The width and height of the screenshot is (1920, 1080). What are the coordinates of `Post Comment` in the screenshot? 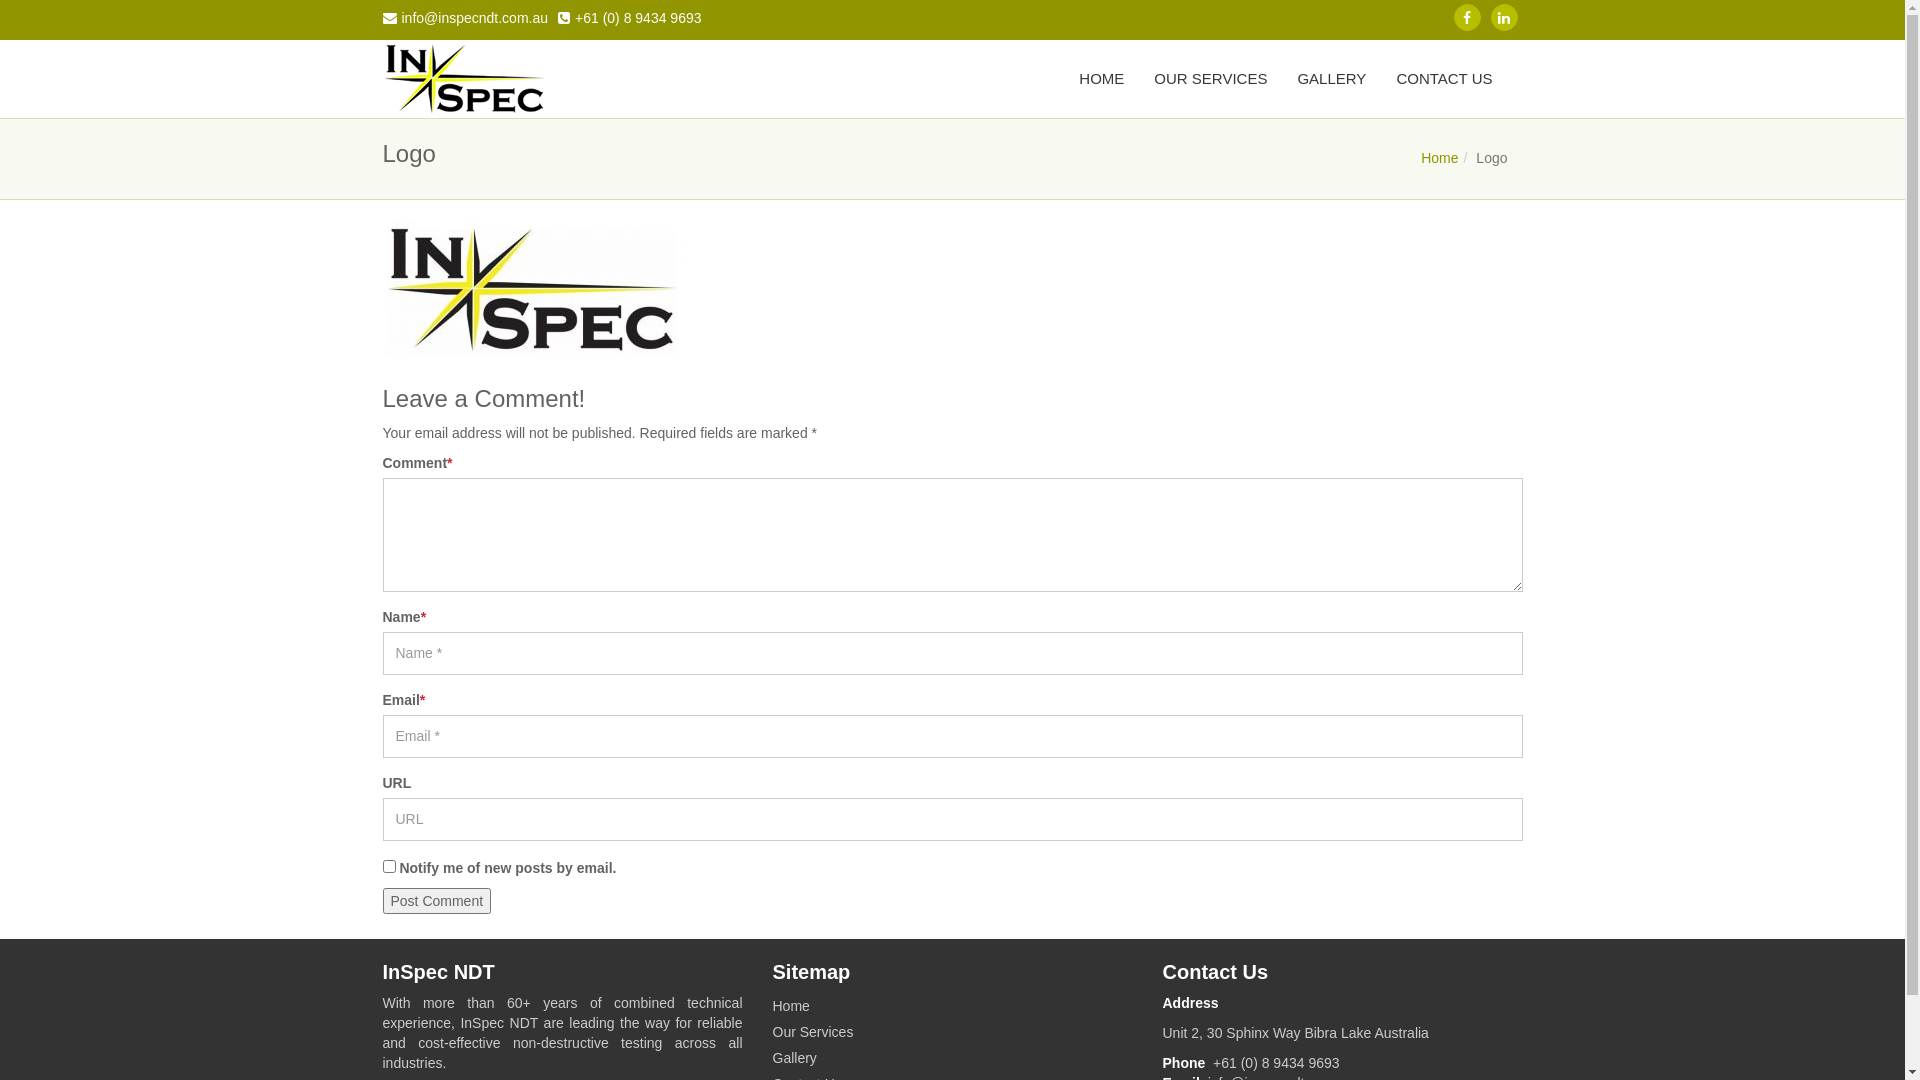 It's located at (436, 901).